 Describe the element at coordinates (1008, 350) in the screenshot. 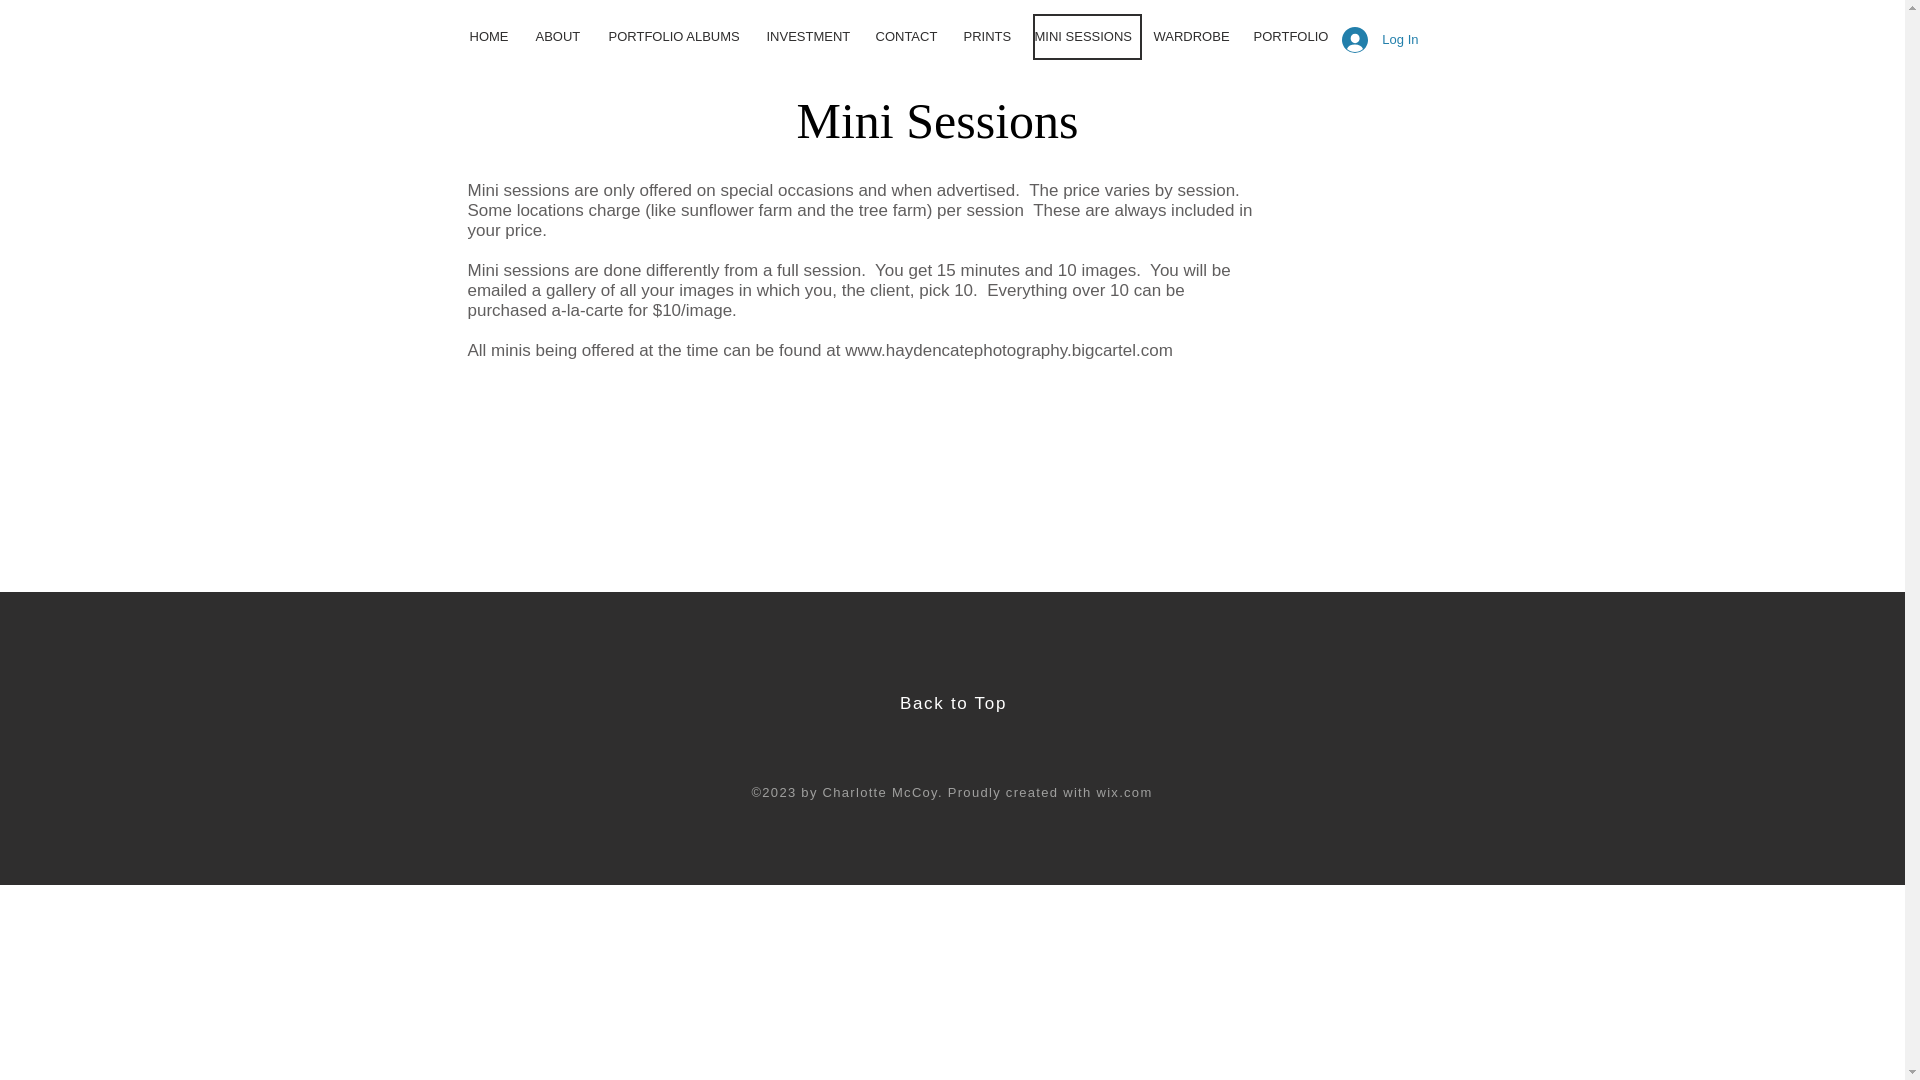

I see `www.haydencatephotography.bigcartel.com` at that location.